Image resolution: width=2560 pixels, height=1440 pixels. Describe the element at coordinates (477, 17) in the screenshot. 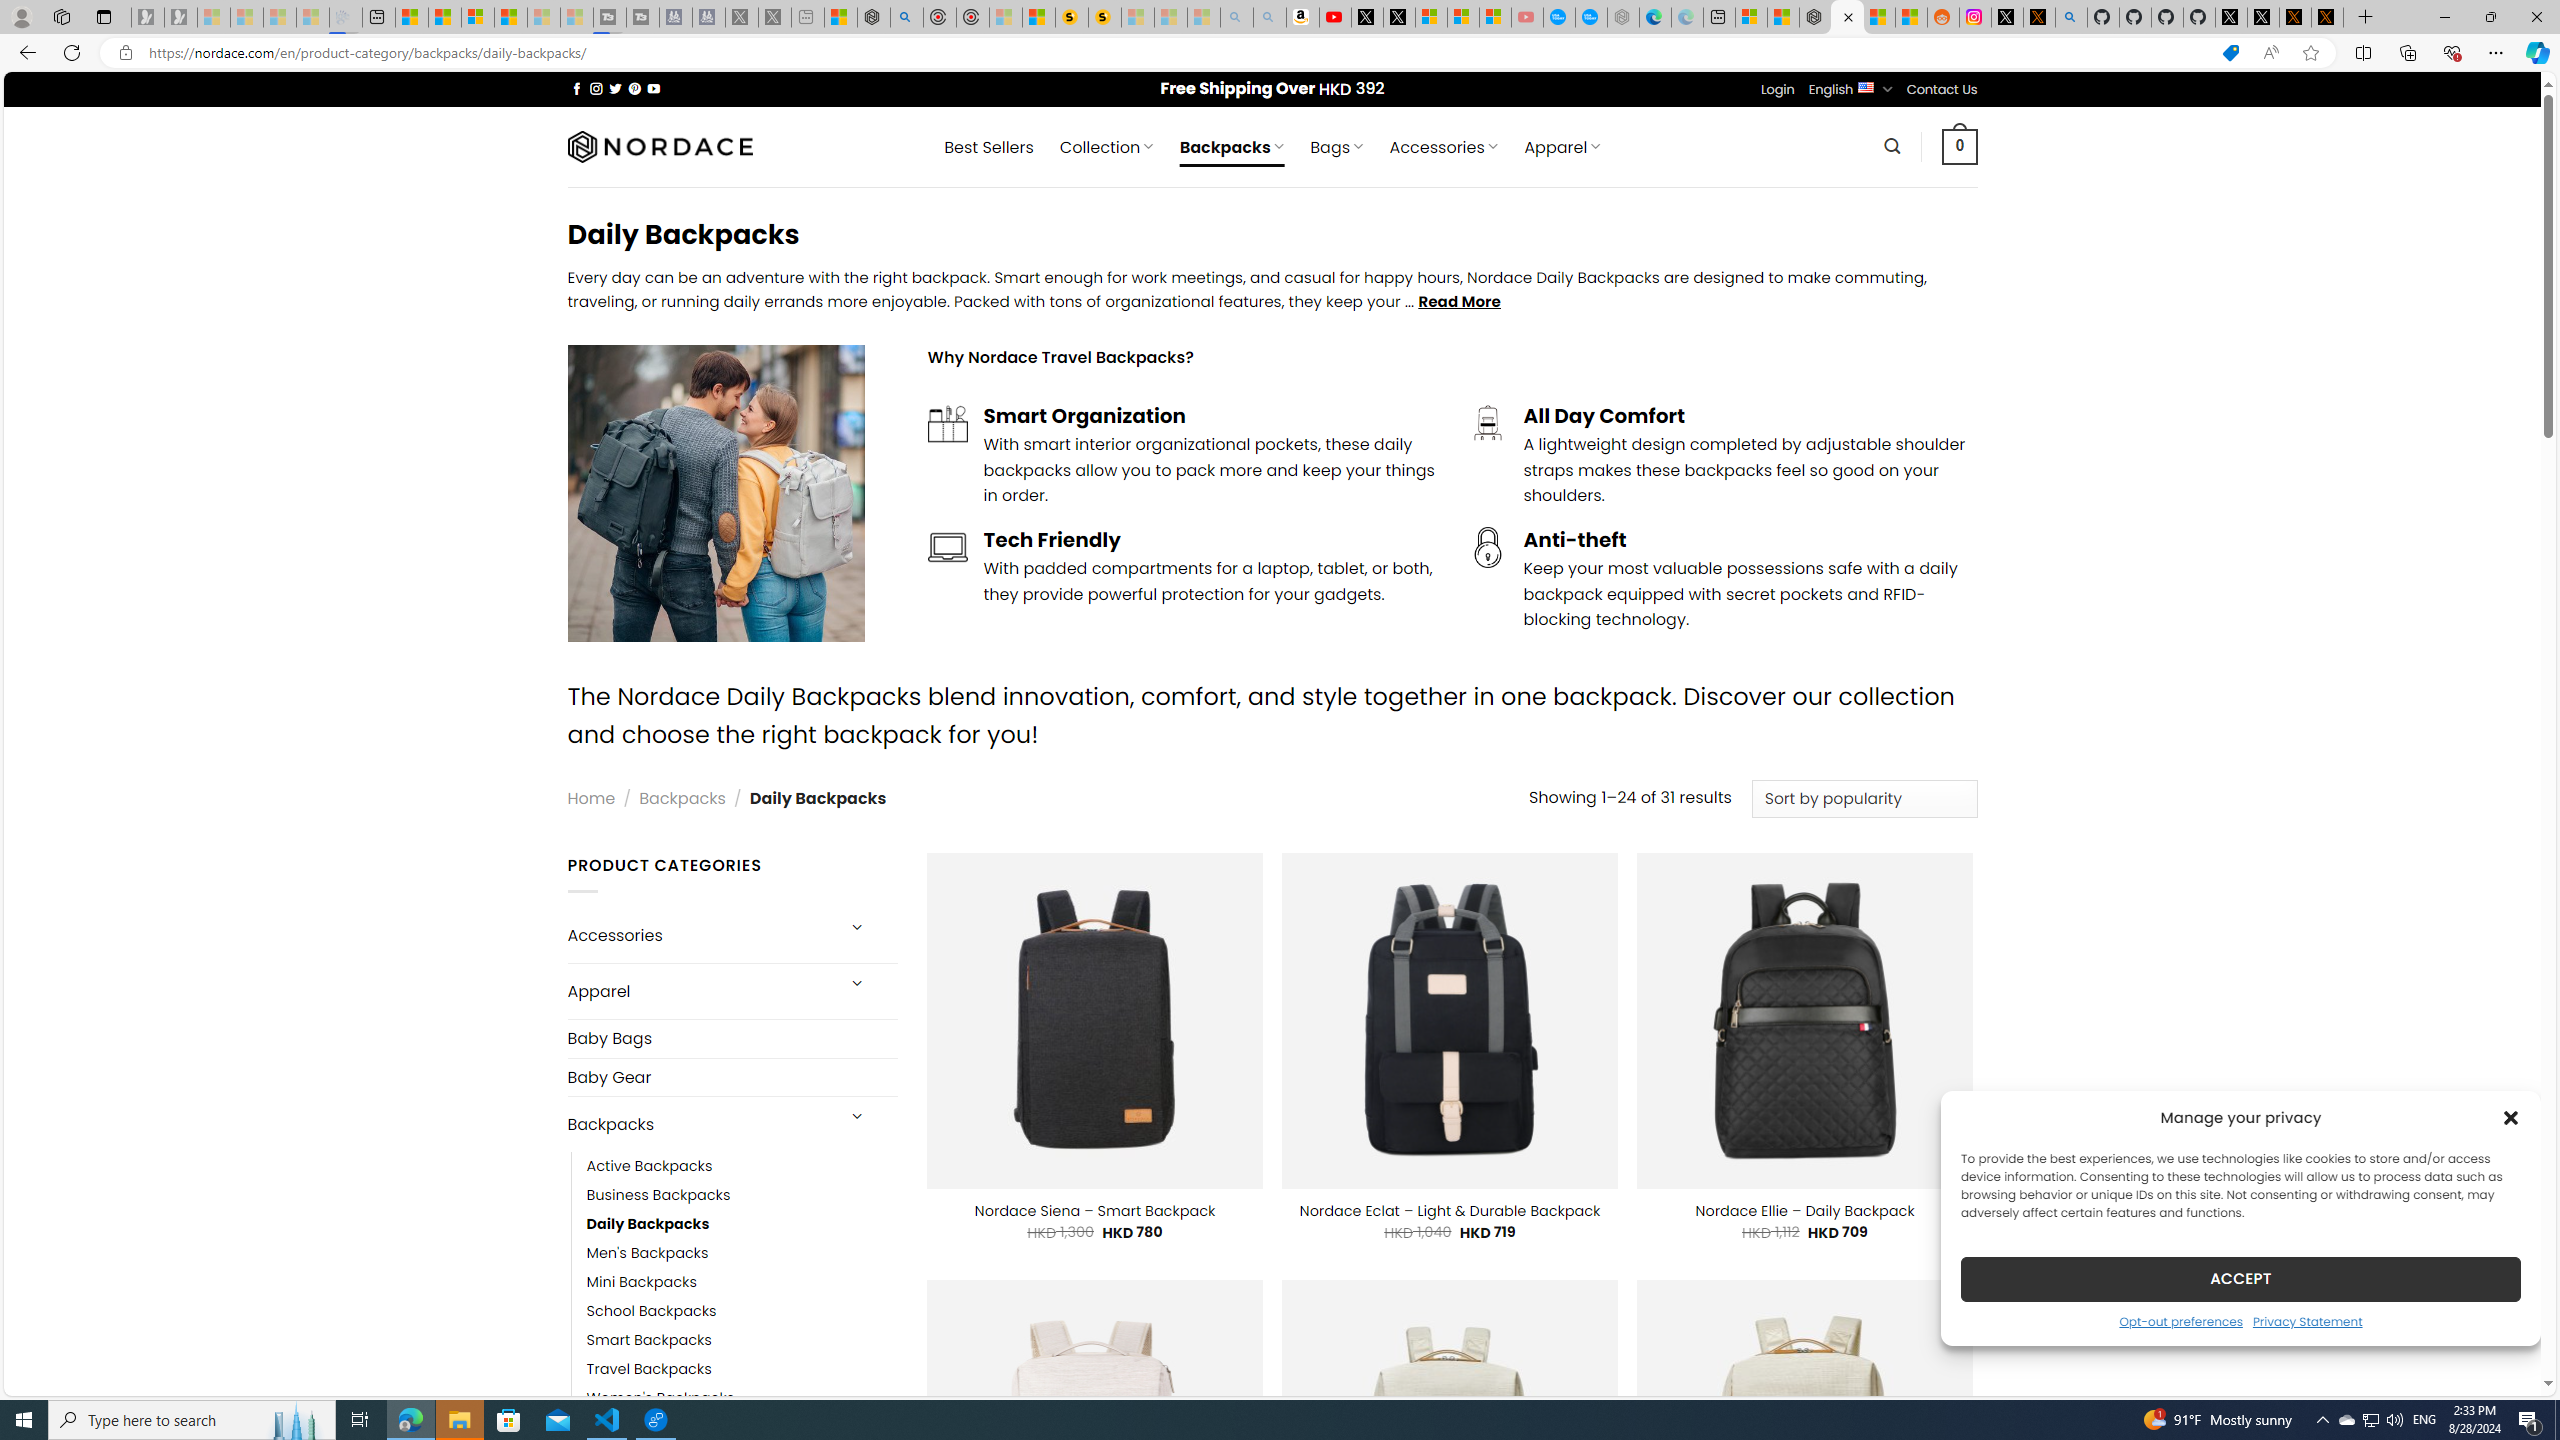

I see `Overview` at that location.